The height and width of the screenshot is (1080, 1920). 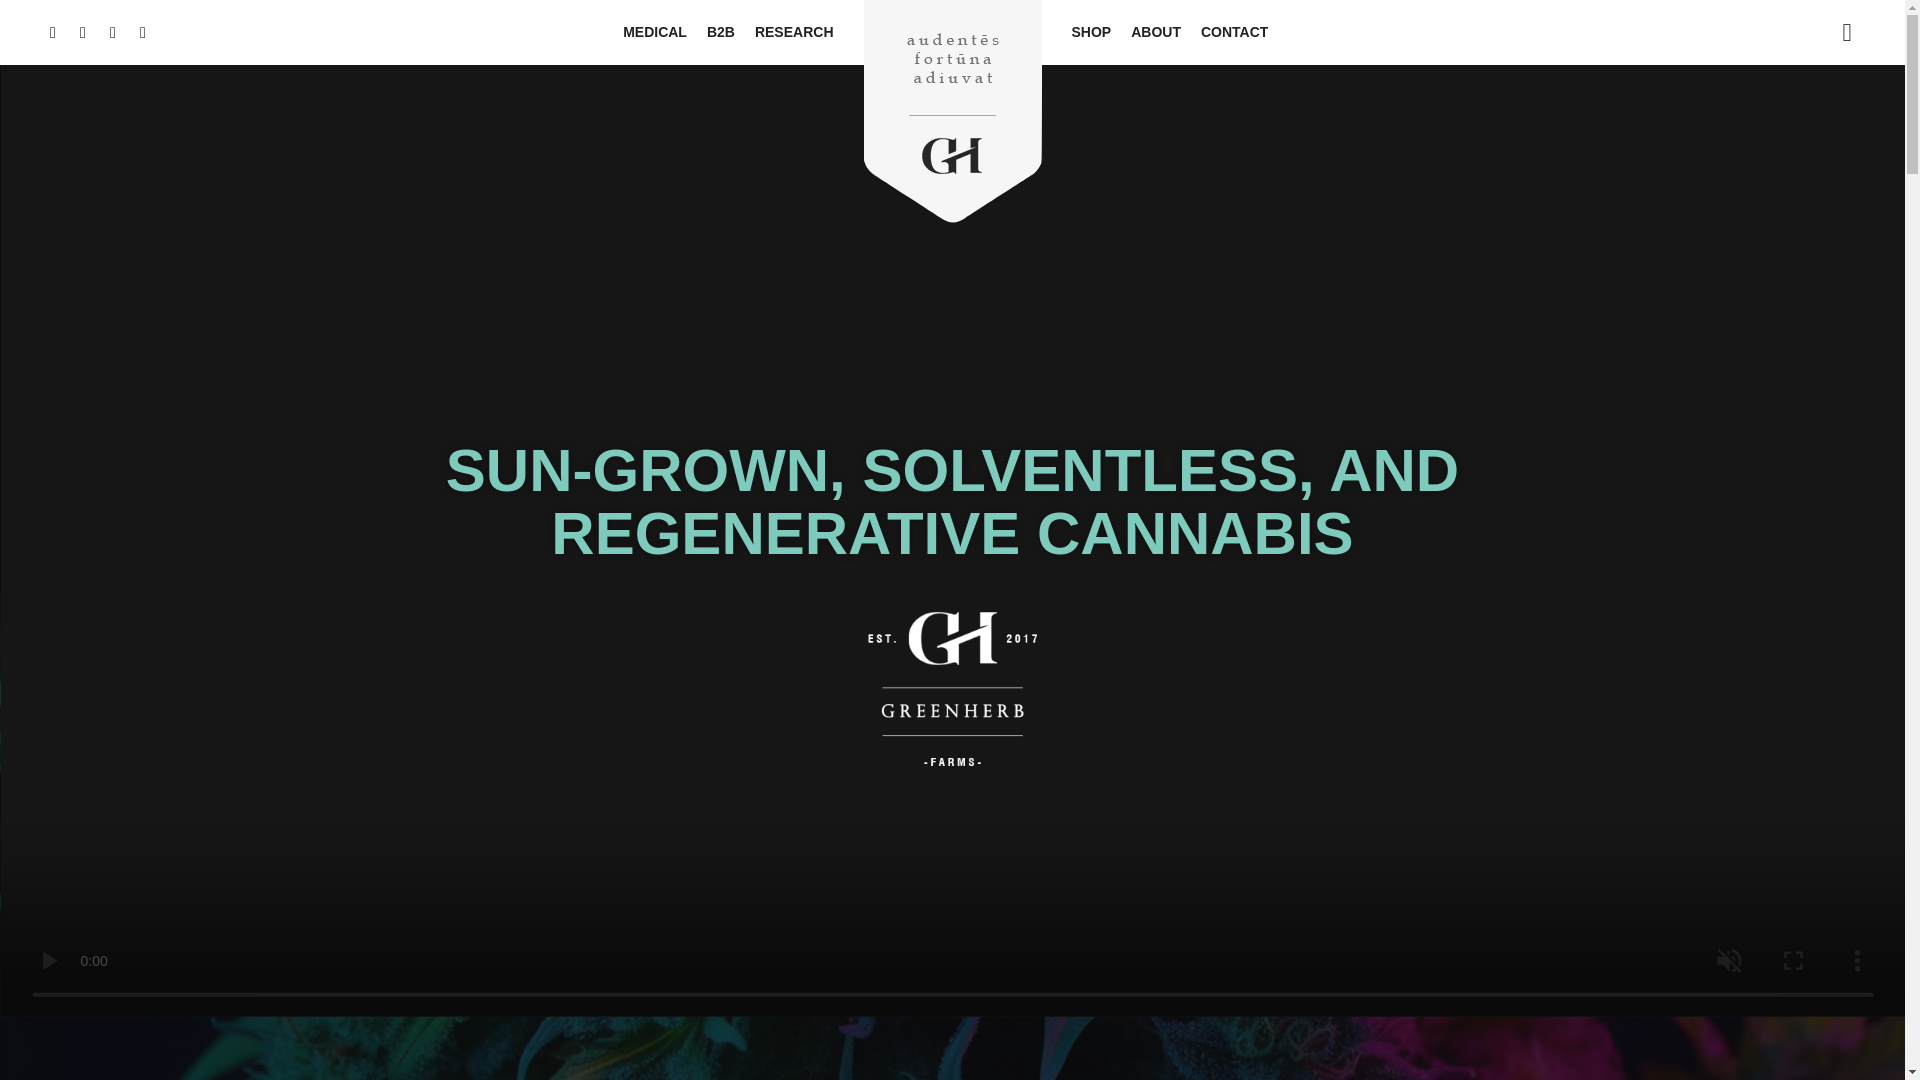 I want to click on MEDICAL, so click(x=654, y=32).